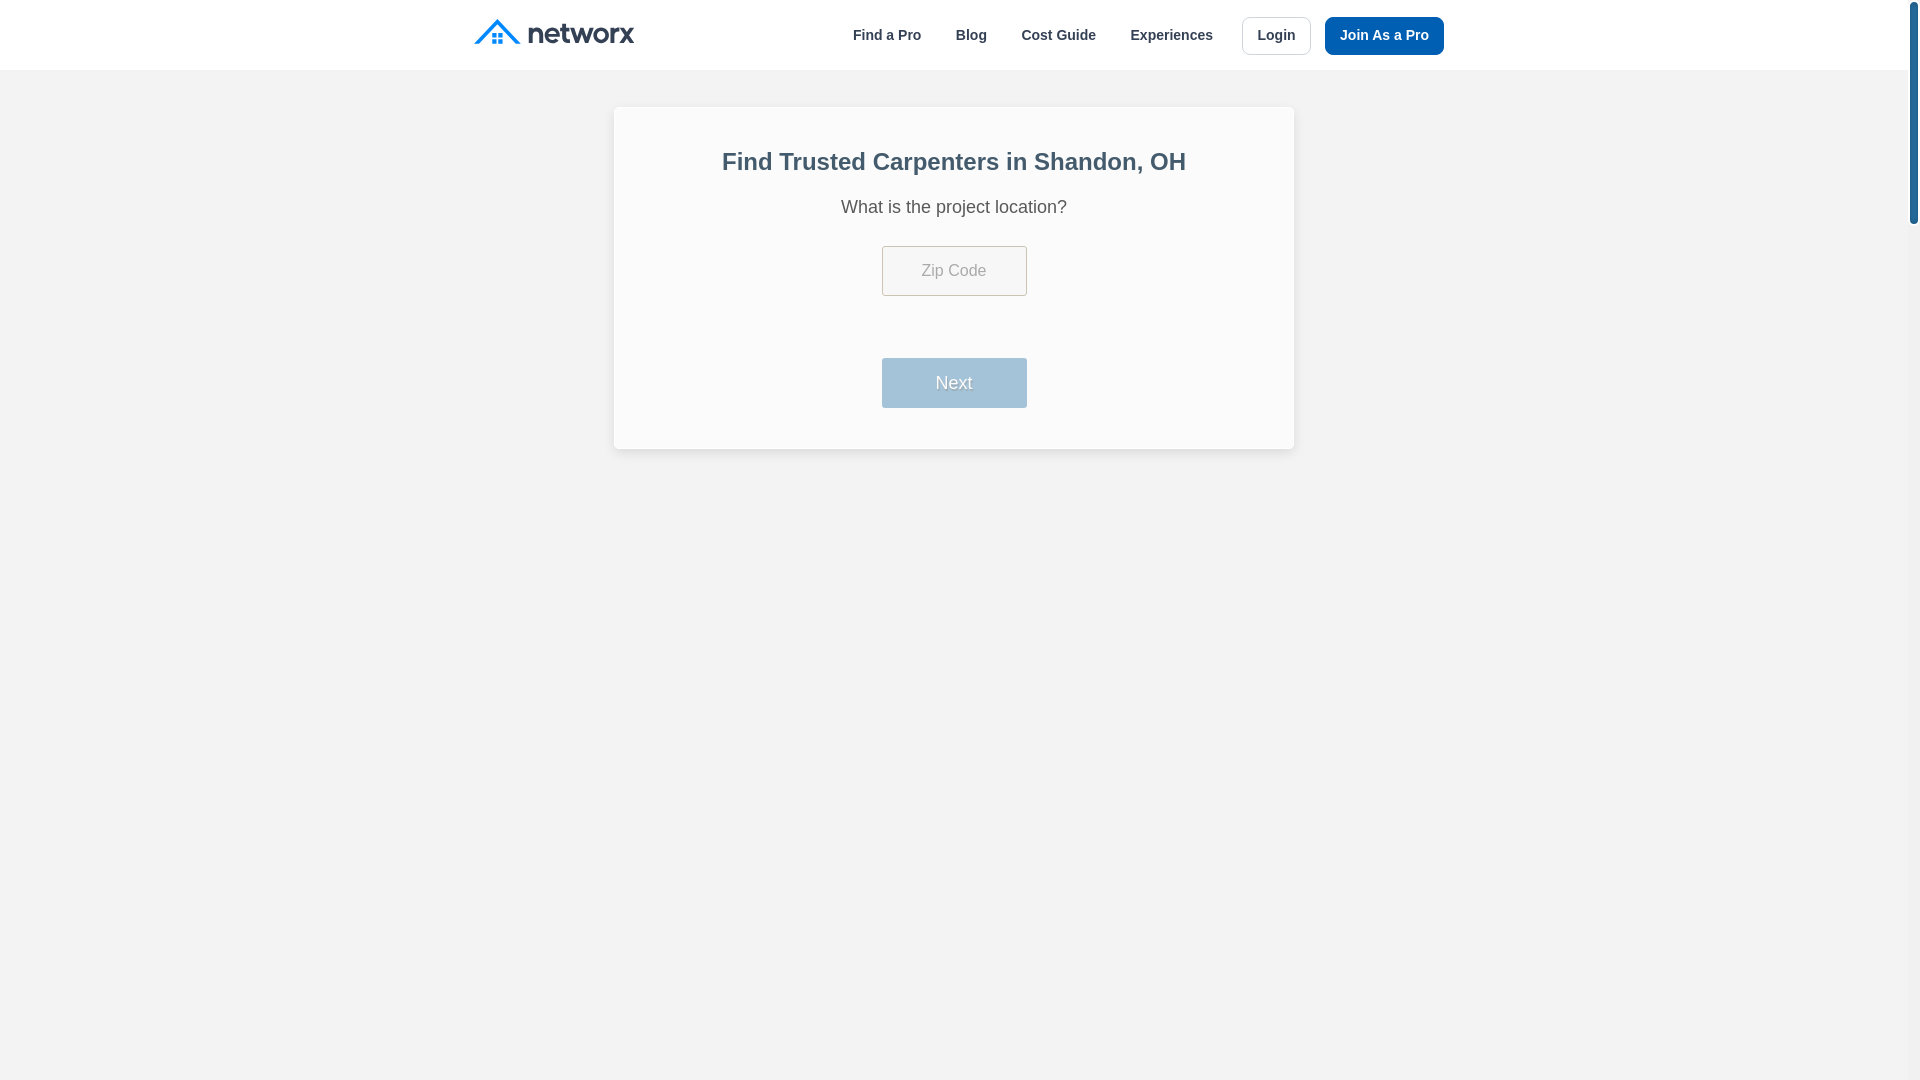 Image resolution: width=1920 pixels, height=1080 pixels. Describe the element at coordinates (954, 270) in the screenshot. I see `Please enter a valid zip code` at that location.